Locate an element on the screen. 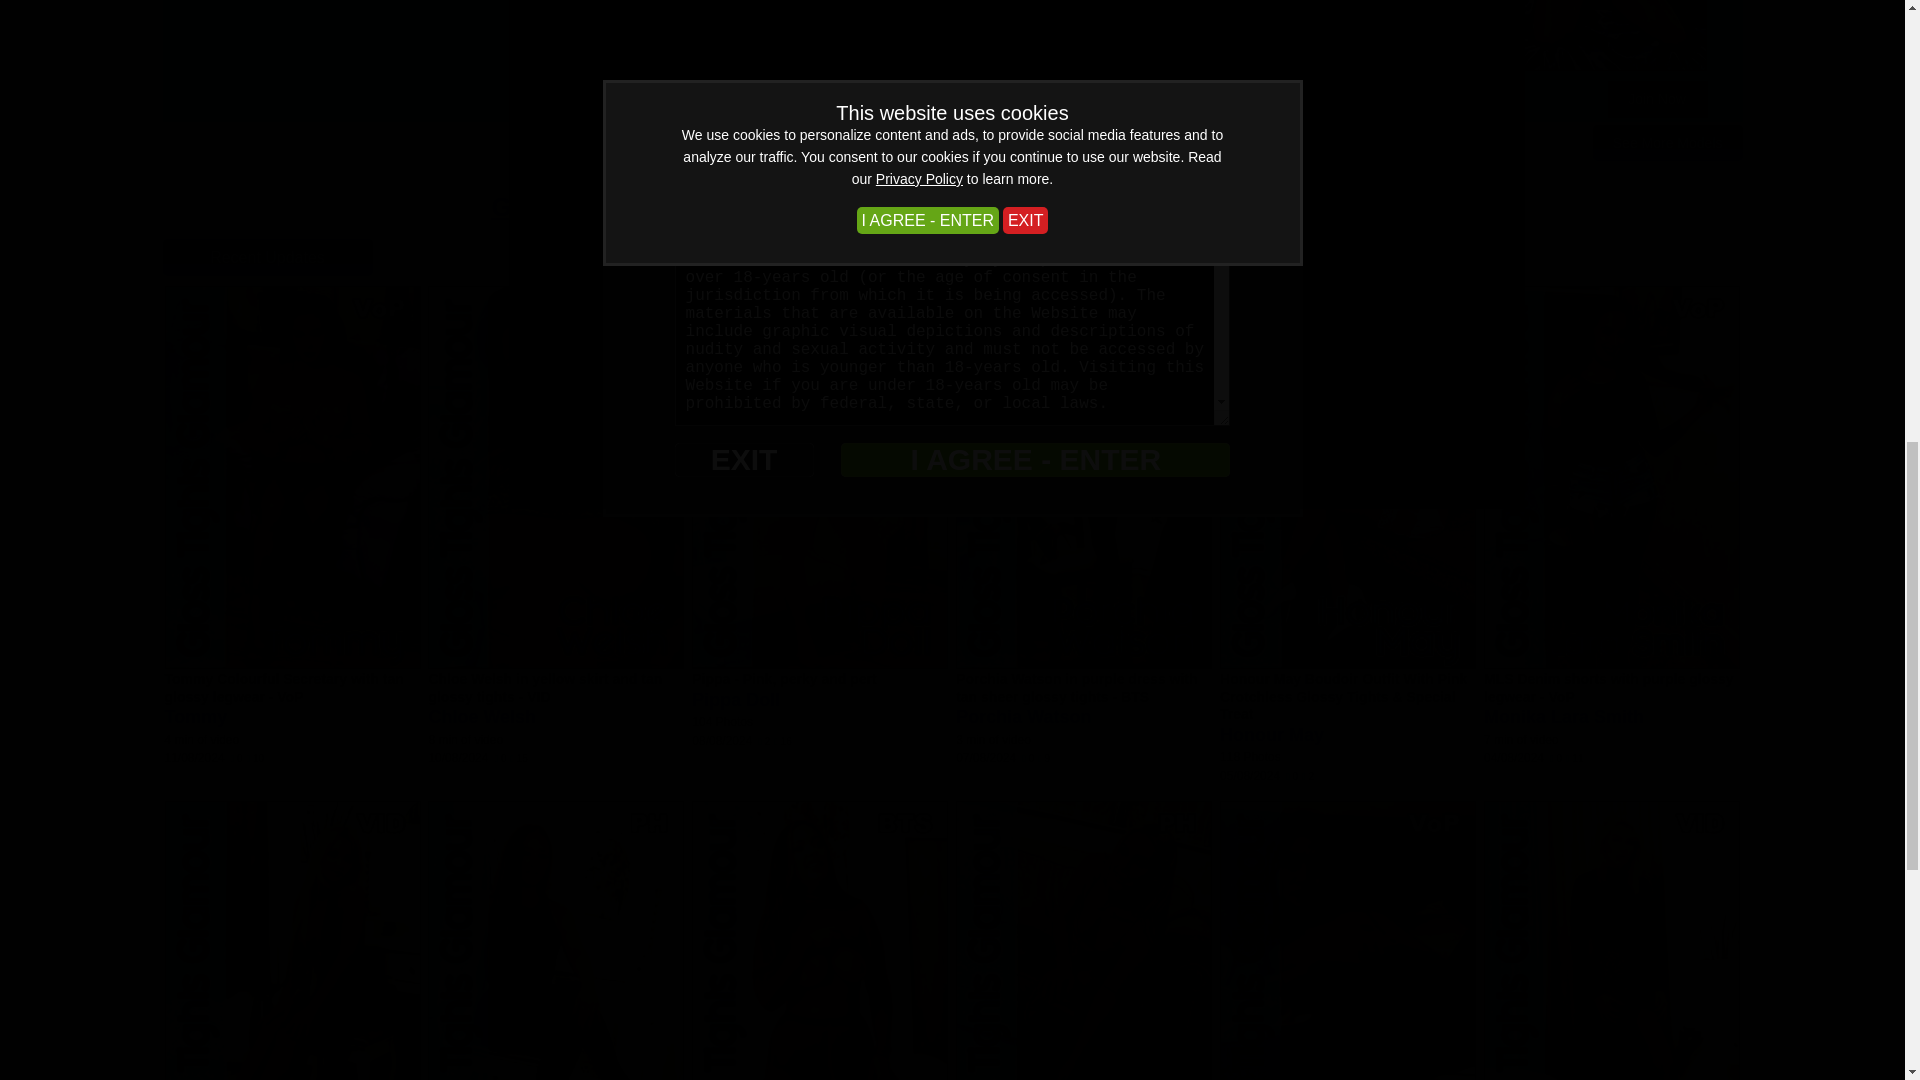 Image resolution: width=1920 pixels, height=1080 pixels. Pippa - Pink, perky and pert is located at coordinates (783, 678).